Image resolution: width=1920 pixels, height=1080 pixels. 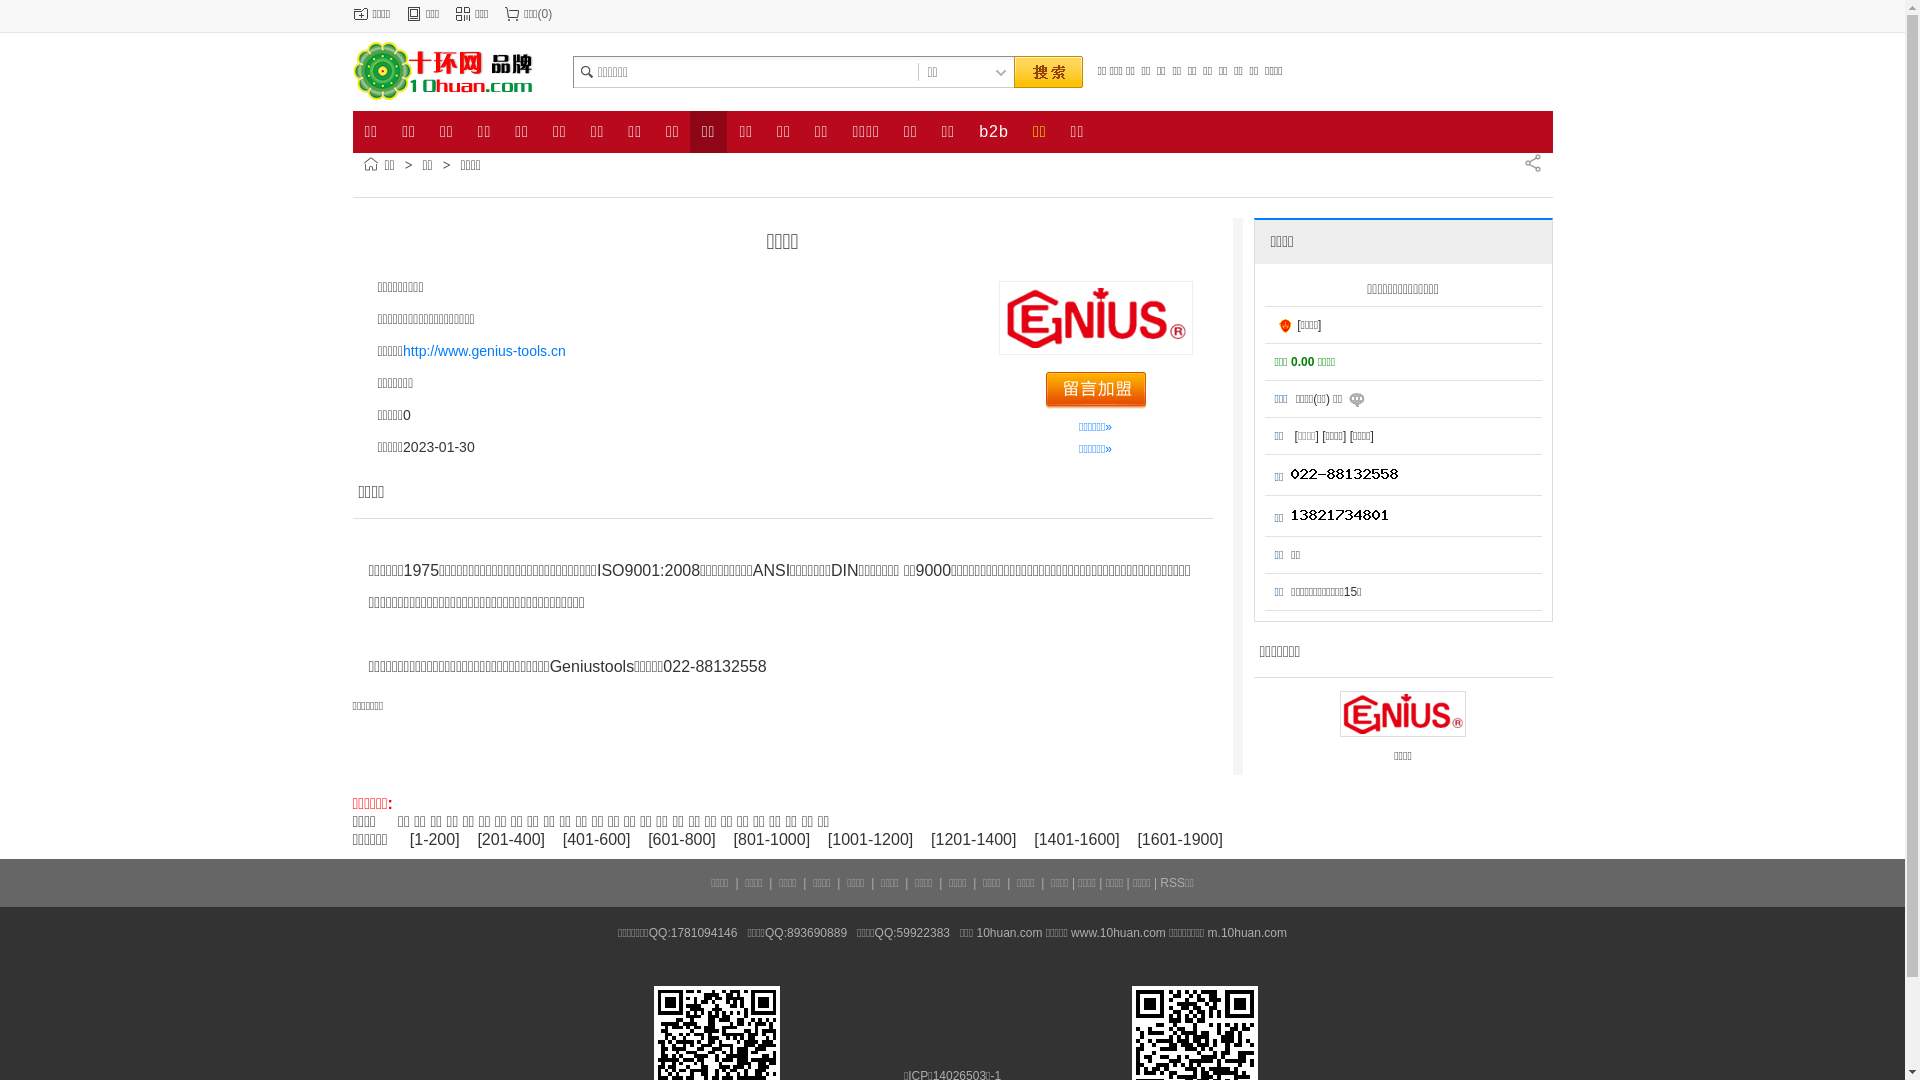 What do you see at coordinates (1248, 933) in the screenshot?
I see `m.10huan.com` at bounding box center [1248, 933].